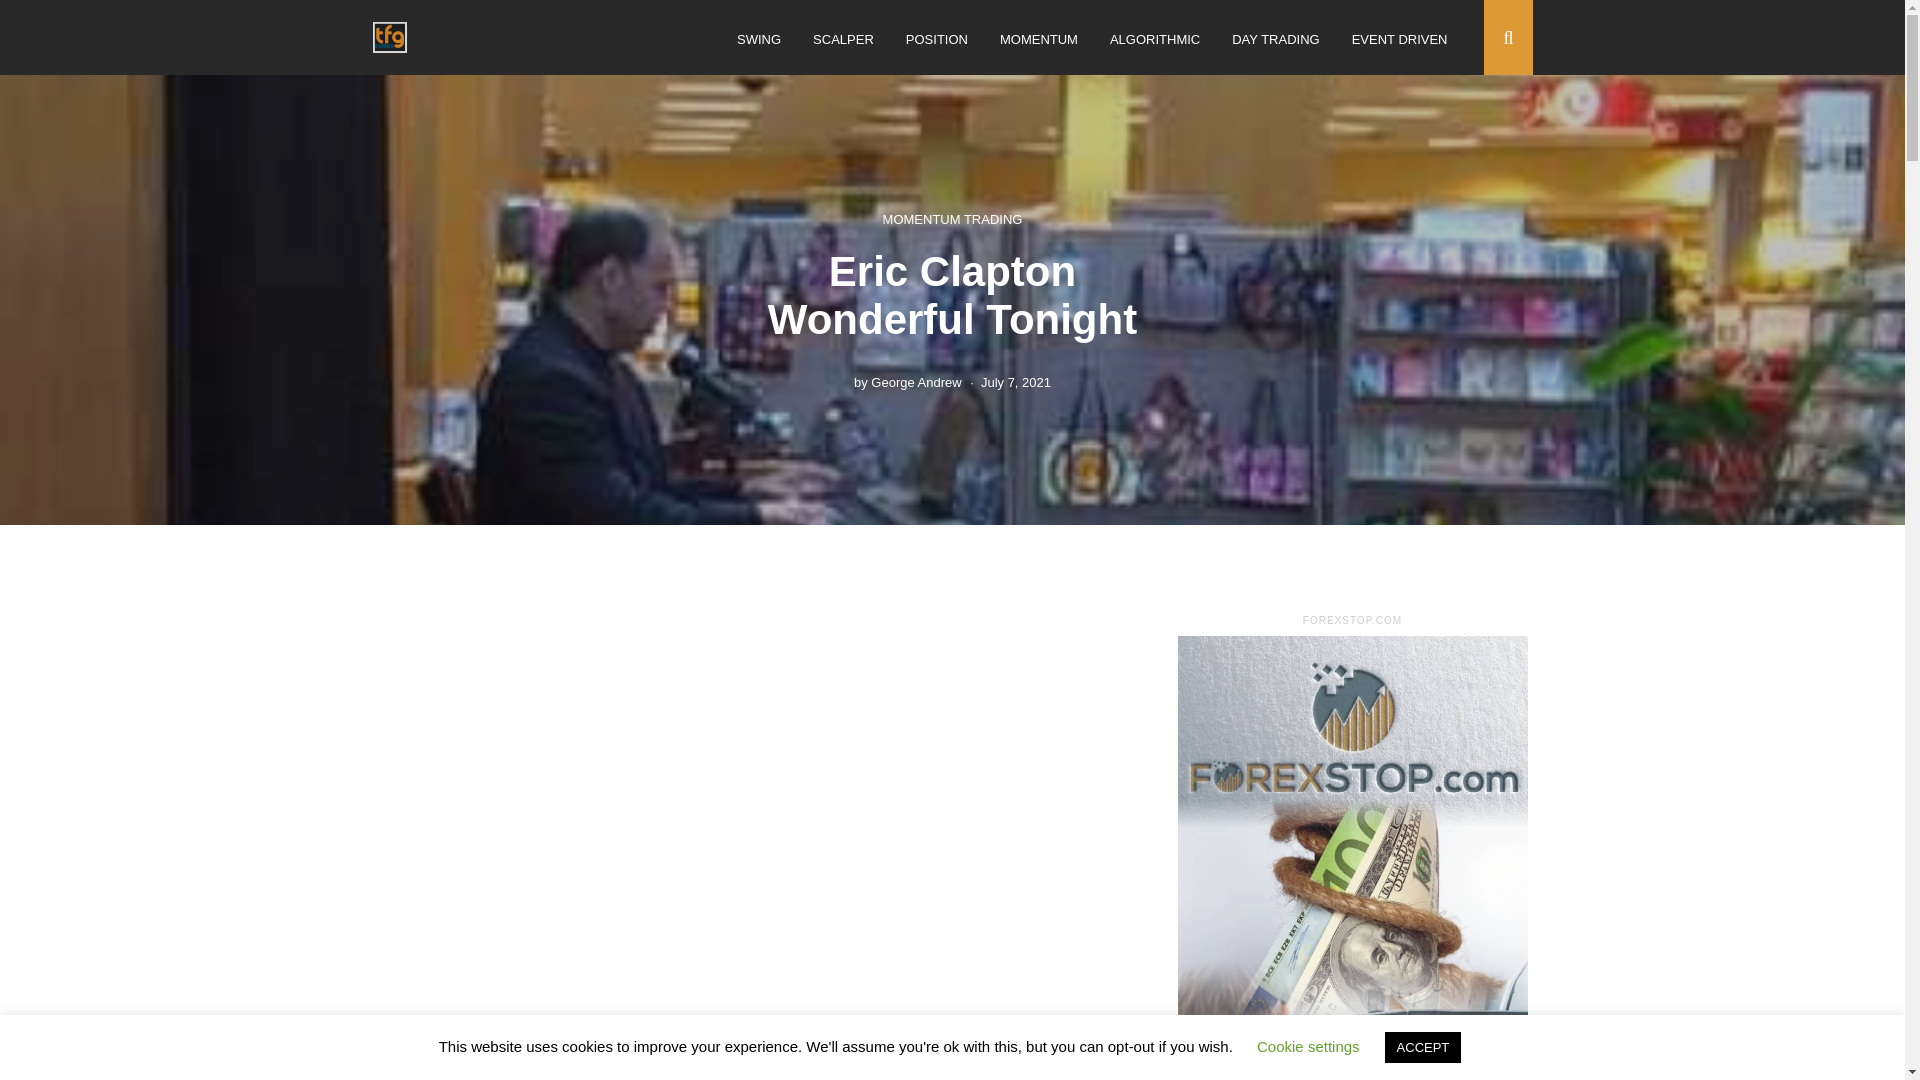 This screenshot has width=1920, height=1080. I want to click on MOMENTUM TRADING, so click(953, 218).